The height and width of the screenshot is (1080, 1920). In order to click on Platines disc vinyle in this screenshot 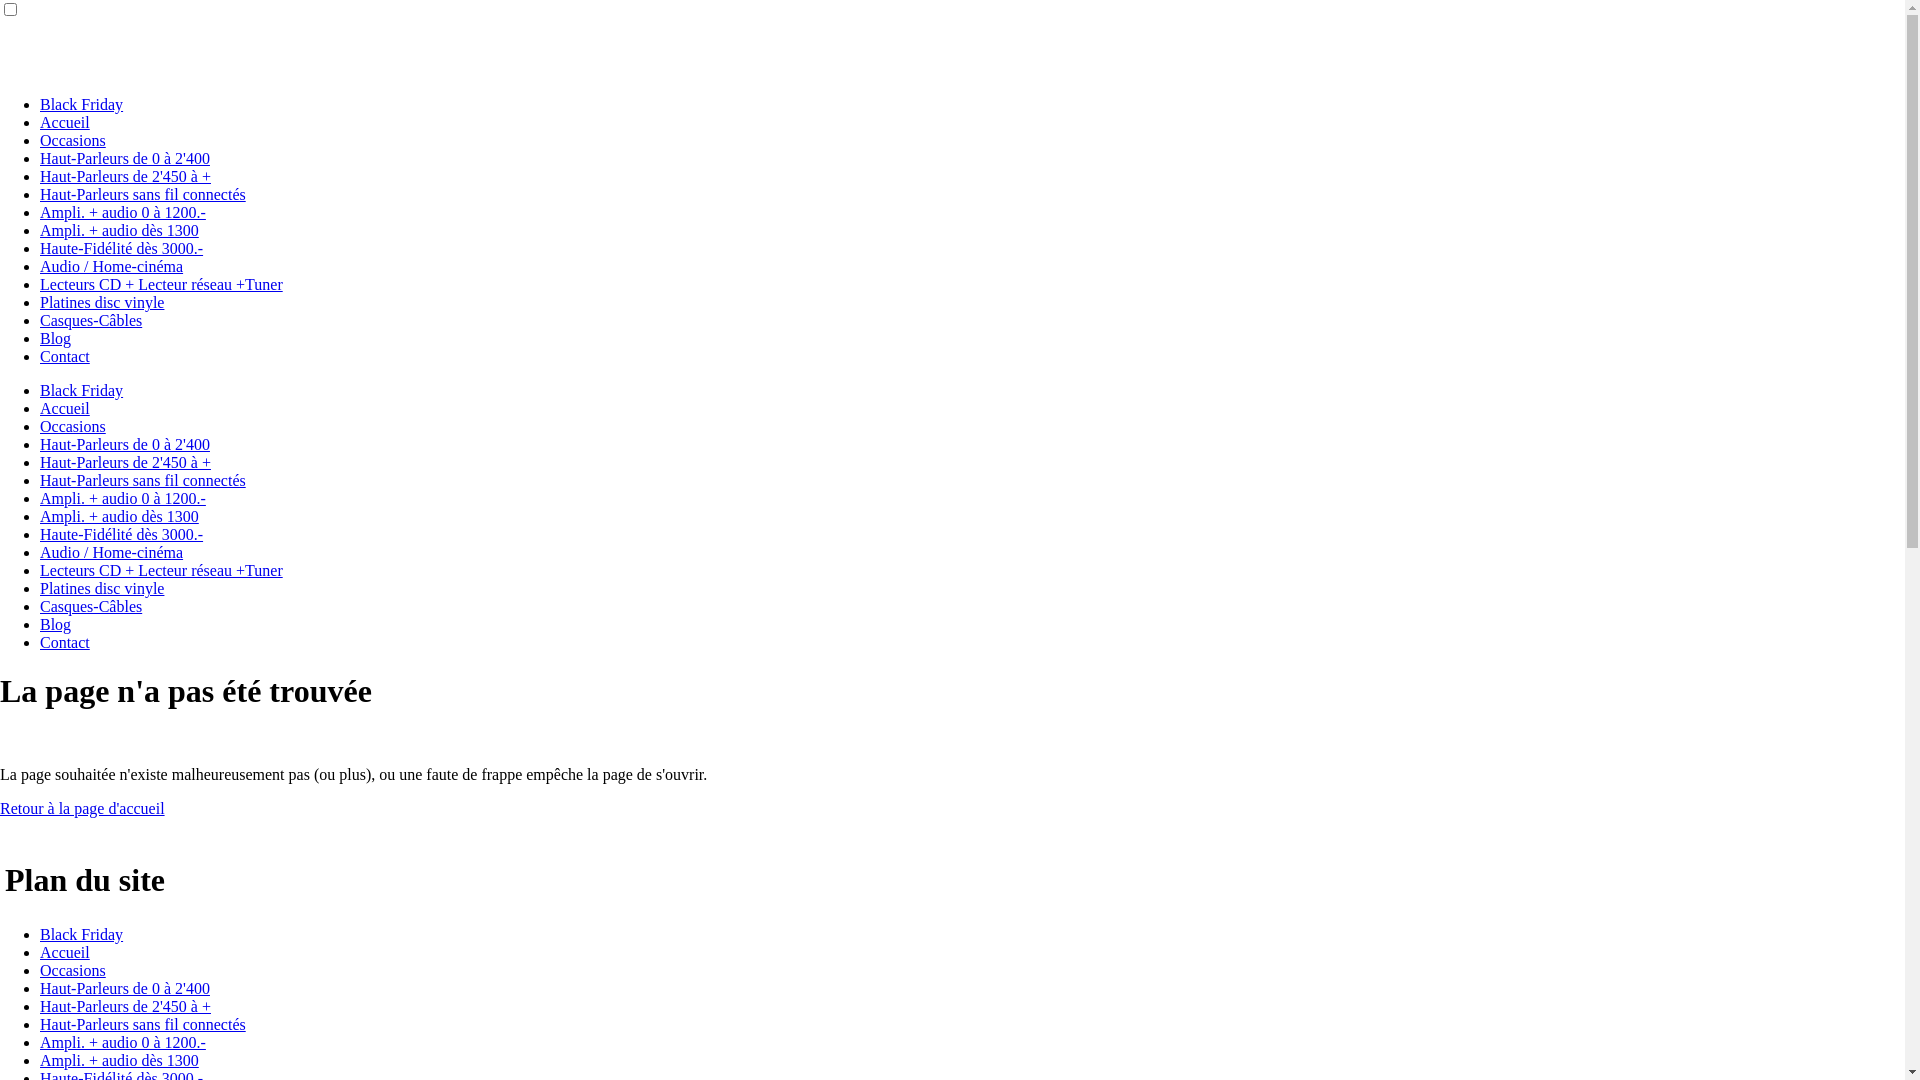, I will do `click(102, 302)`.